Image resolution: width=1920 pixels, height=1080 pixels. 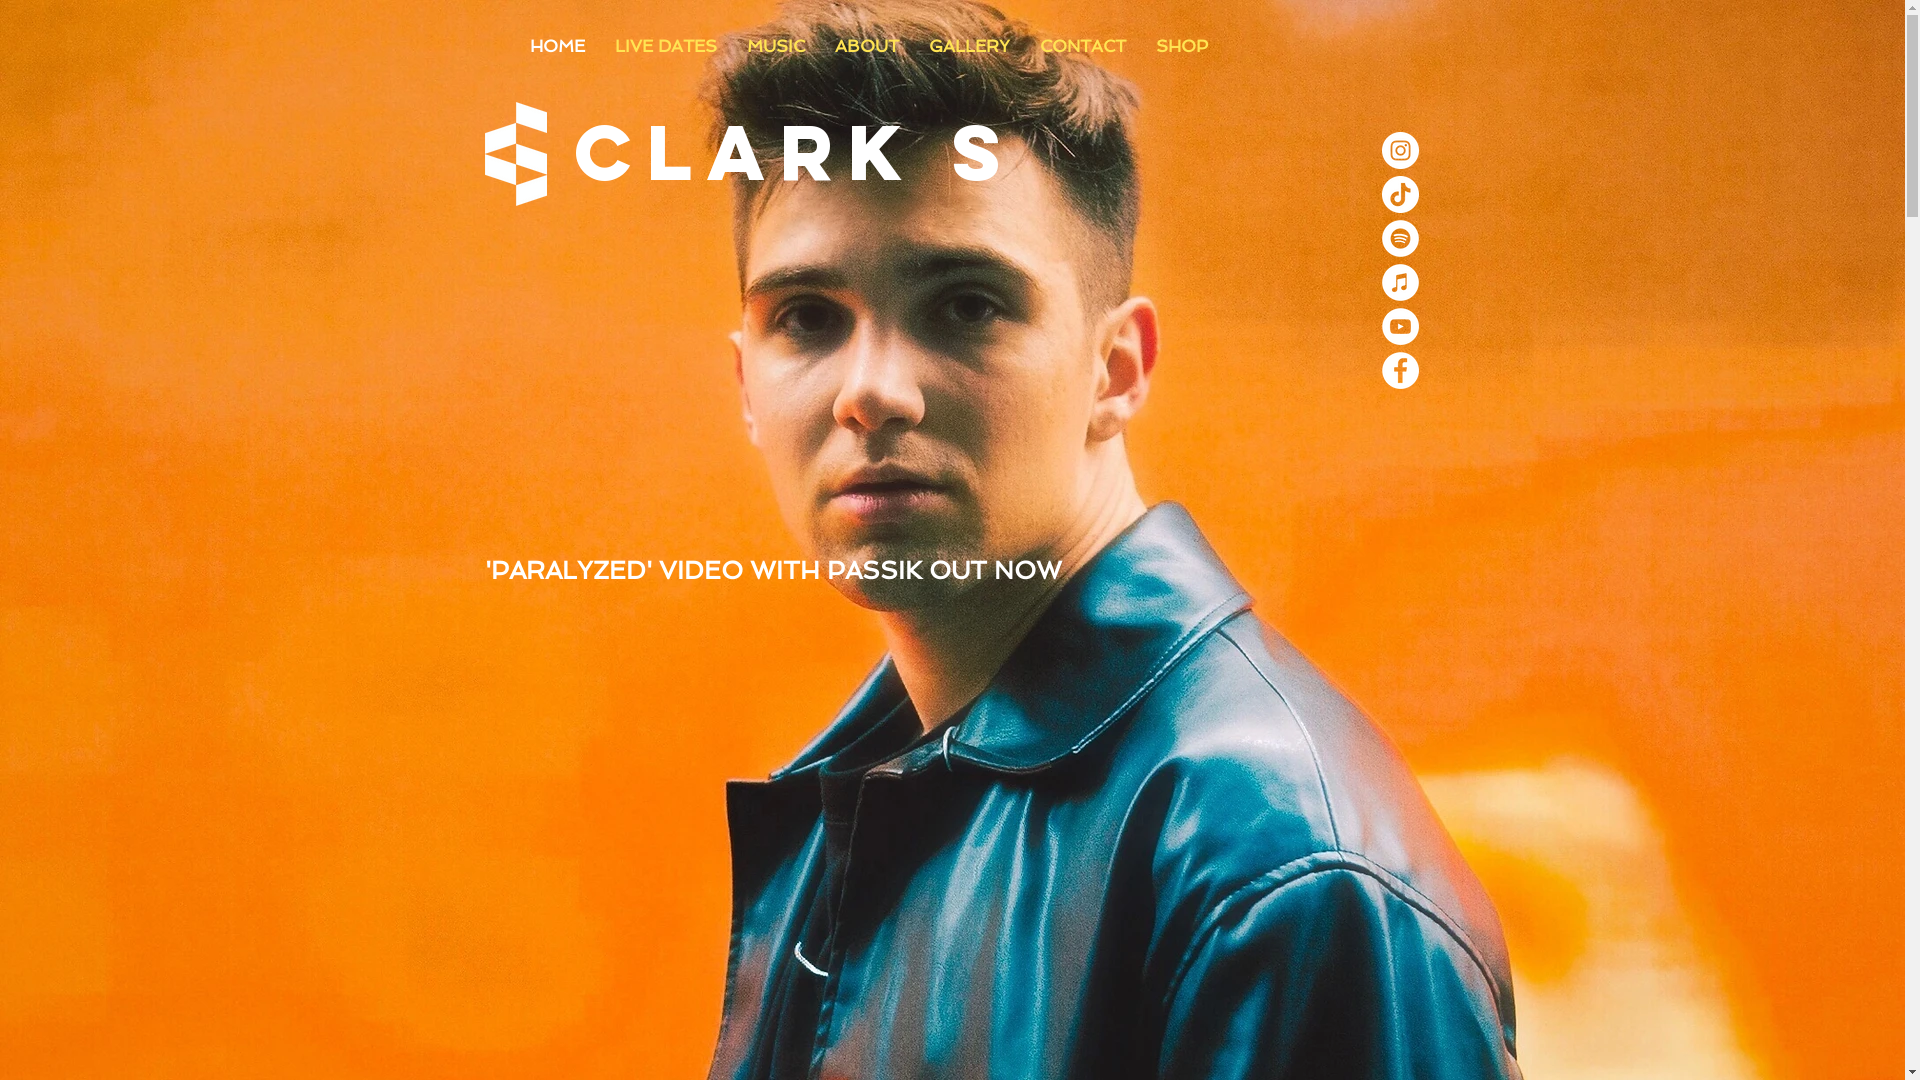 I want to click on MUSIC, so click(x=776, y=46).